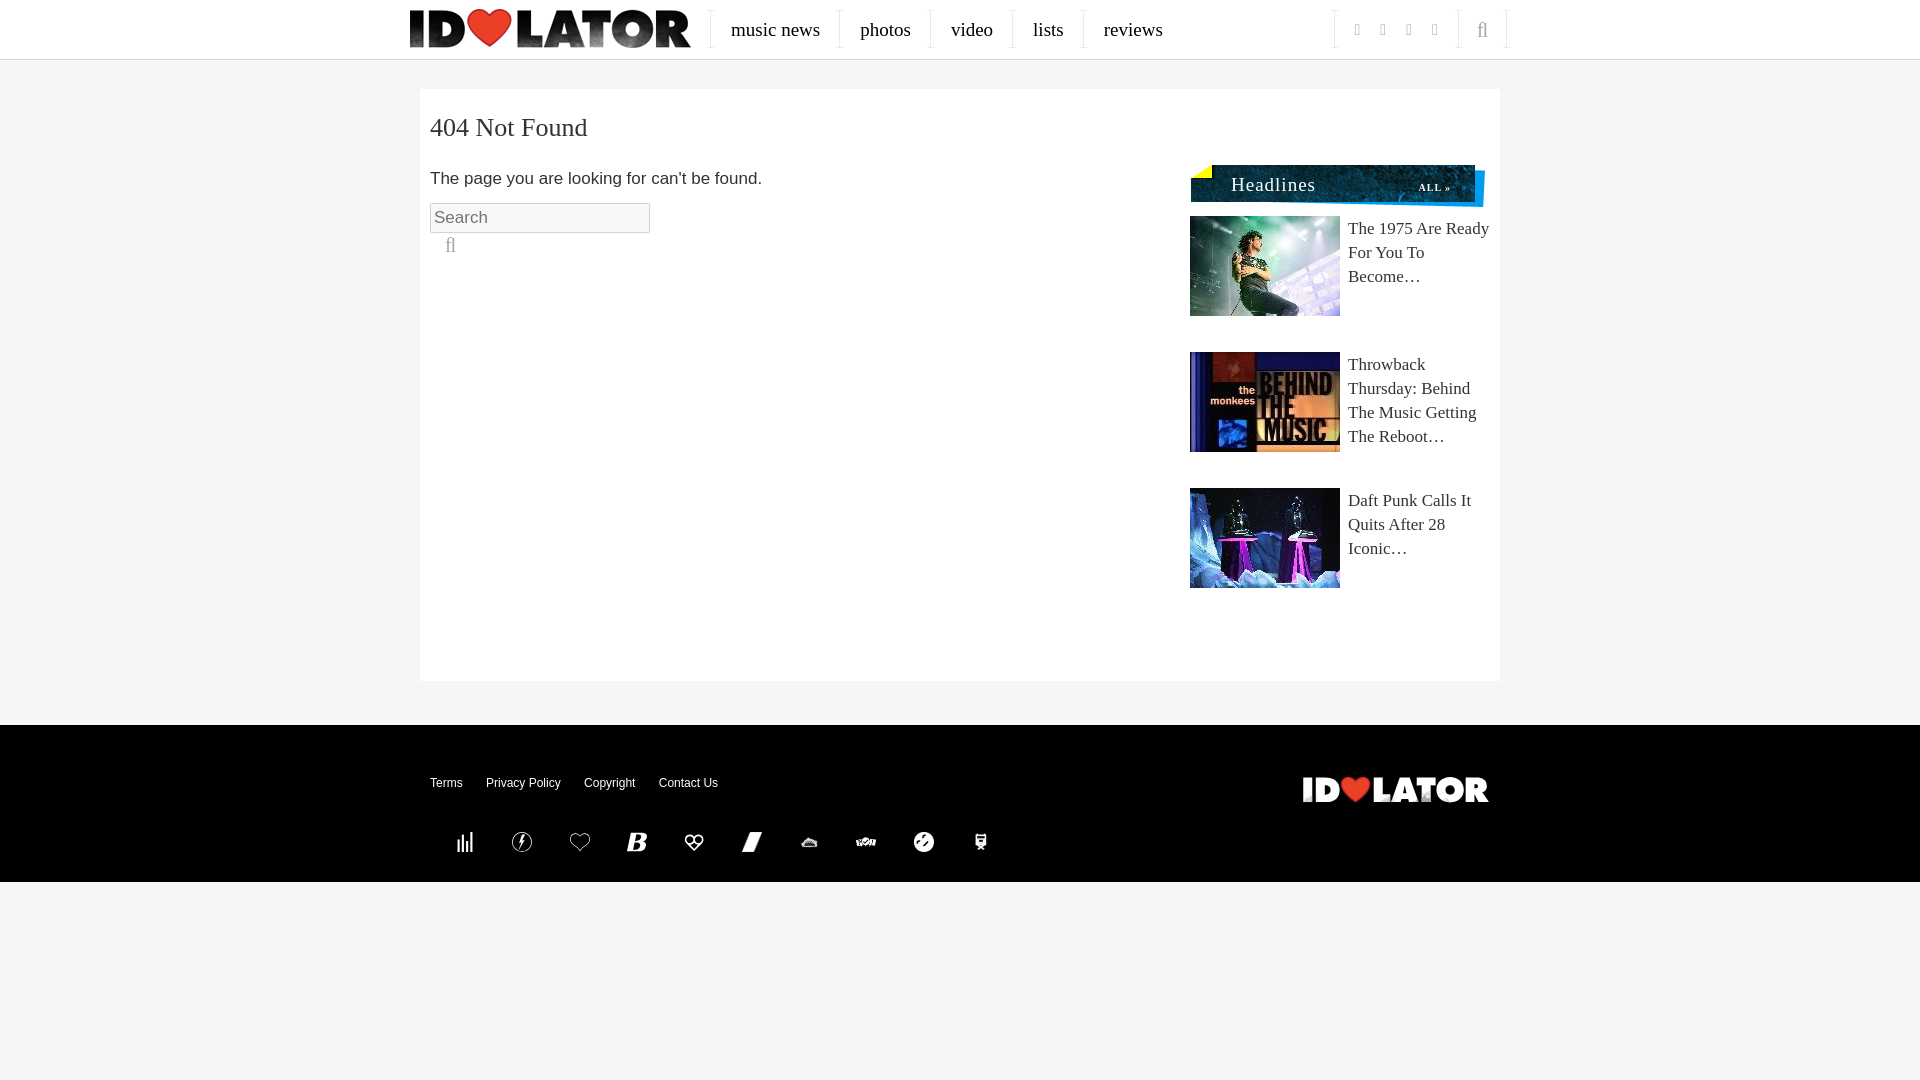  Describe the element at coordinates (609, 782) in the screenshot. I see `Copyright` at that location.